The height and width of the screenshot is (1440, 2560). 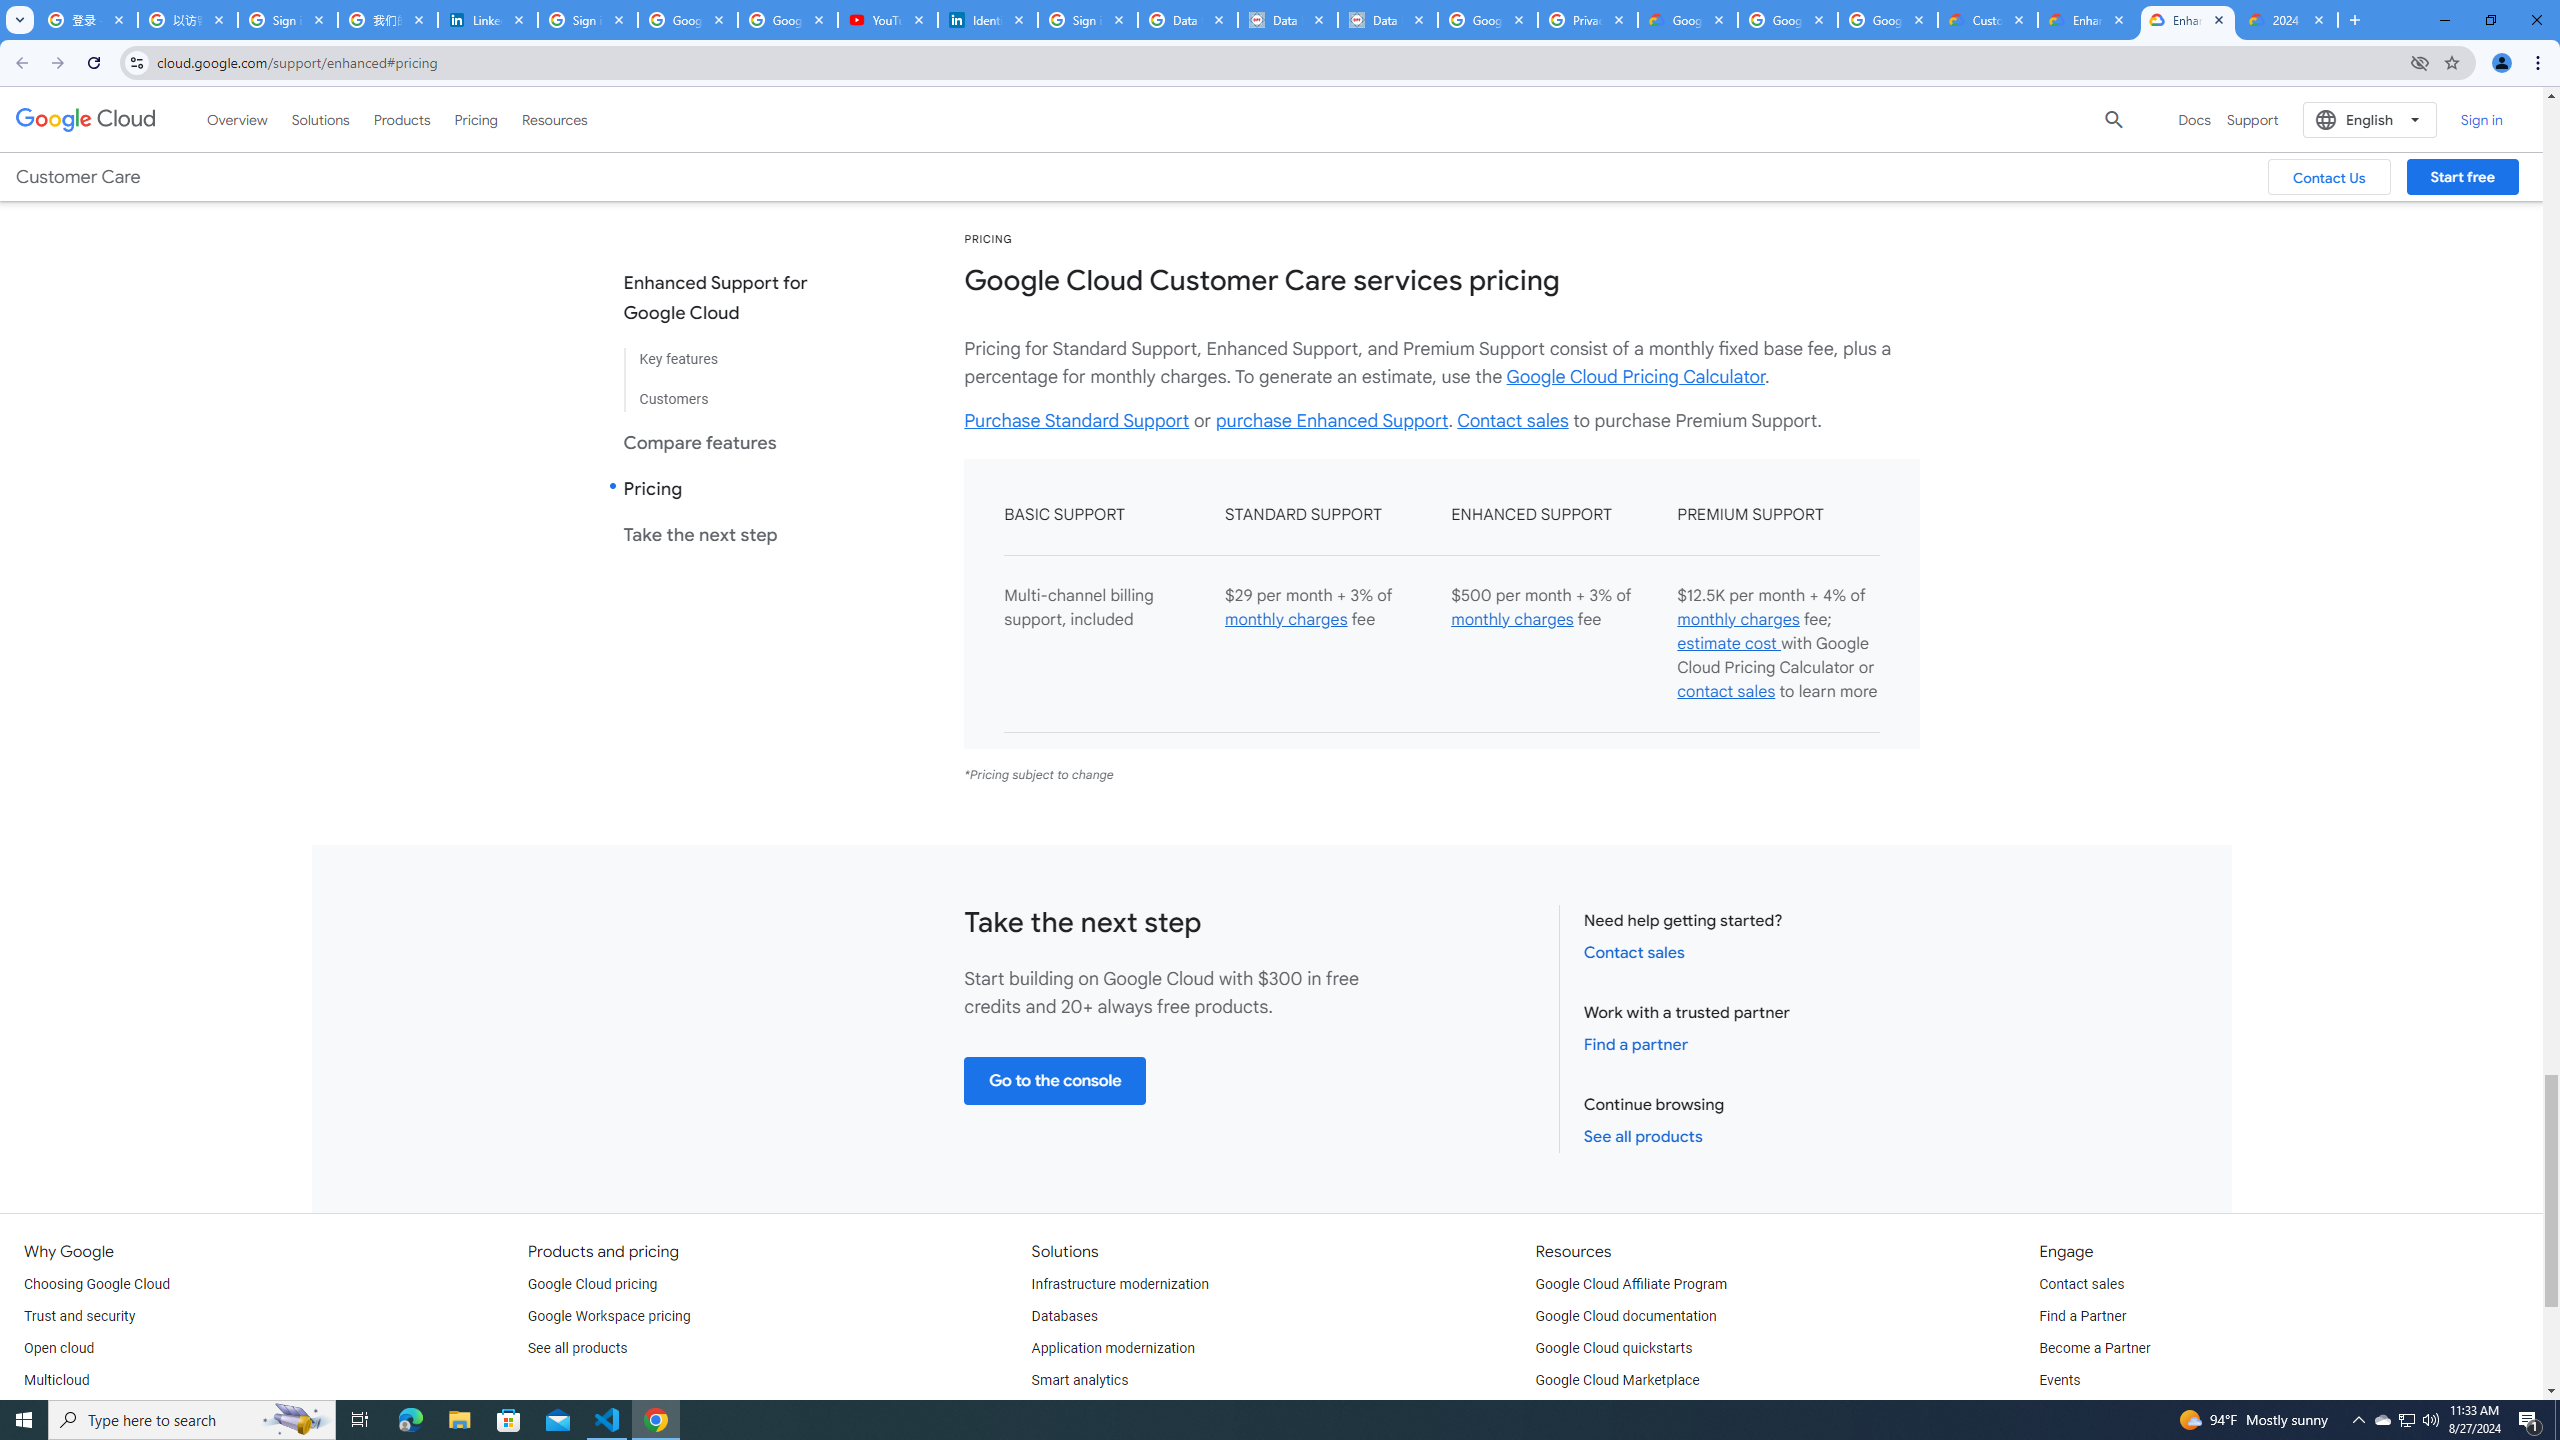 I want to click on Find a Partner, so click(x=2082, y=1316).